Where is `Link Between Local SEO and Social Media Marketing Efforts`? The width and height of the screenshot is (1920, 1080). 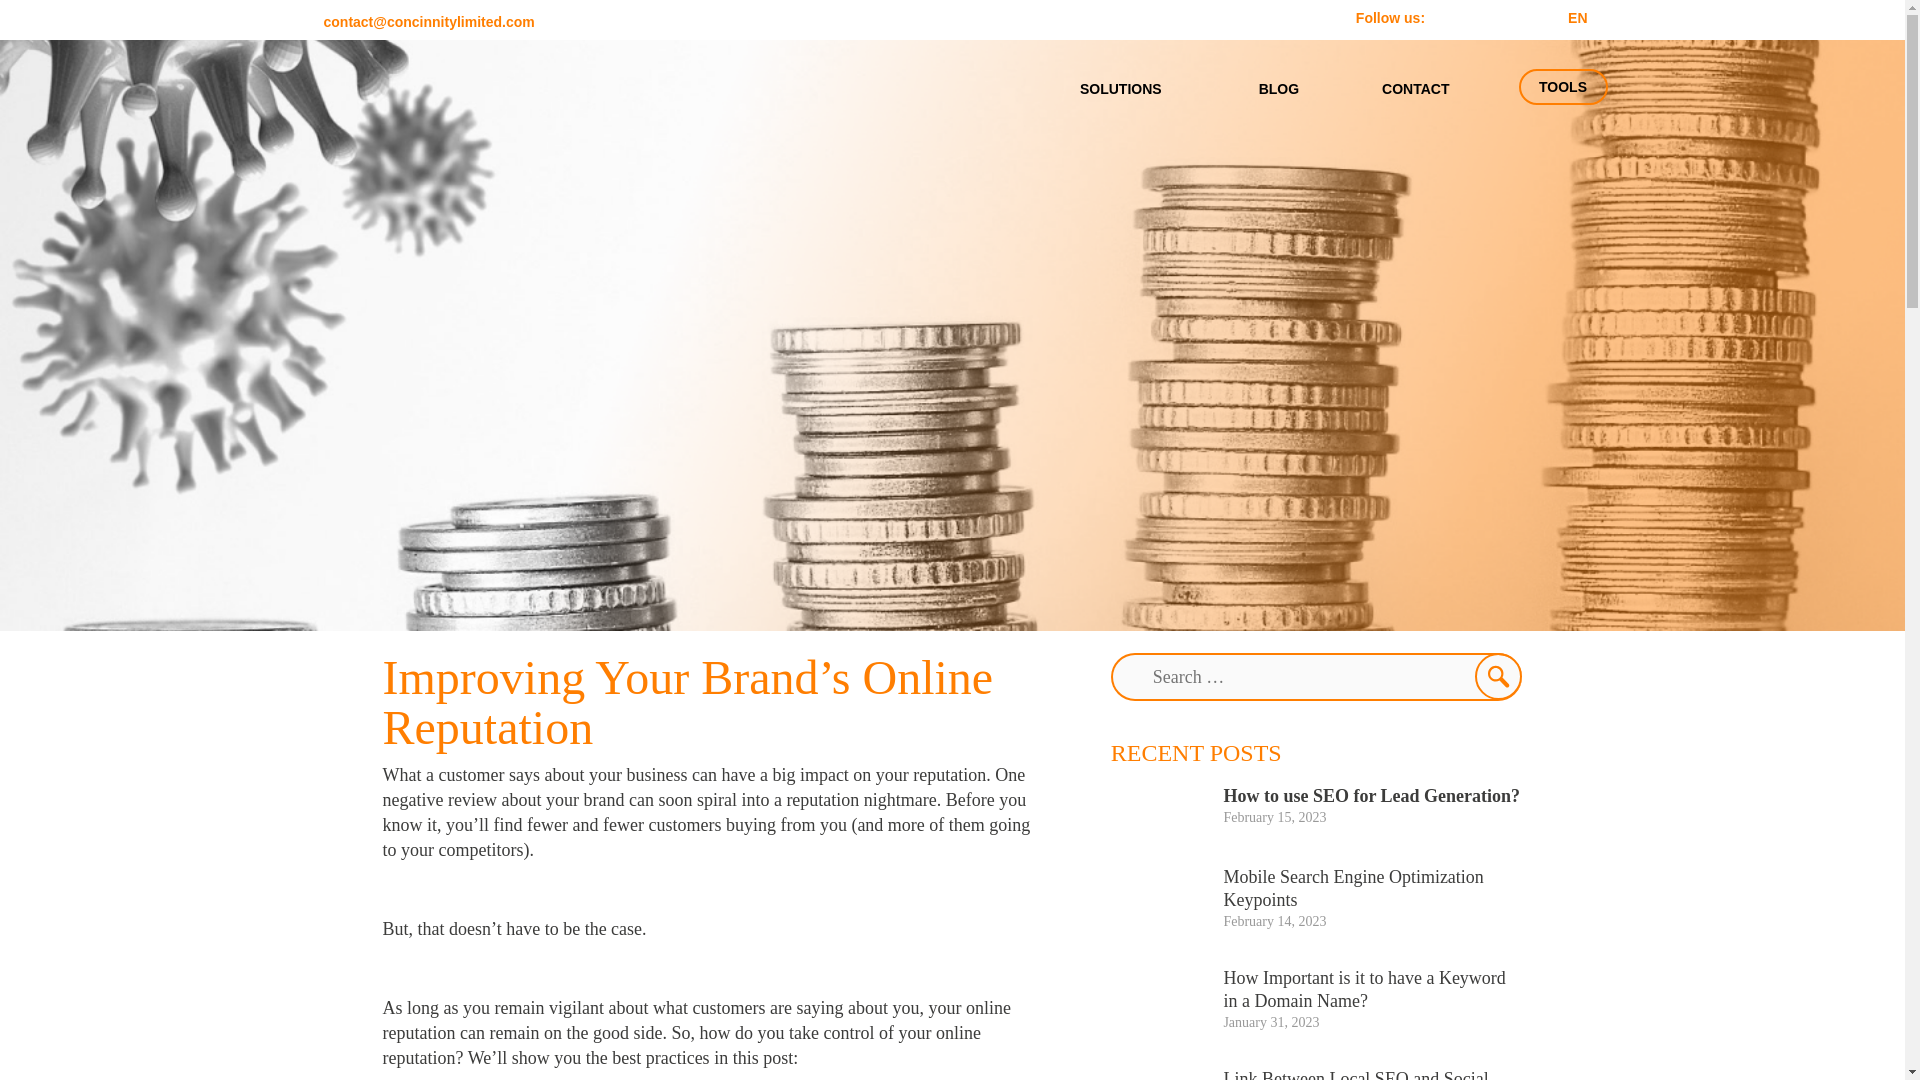 Link Between Local SEO and Social Media Marketing Efforts is located at coordinates (1356, 1074).